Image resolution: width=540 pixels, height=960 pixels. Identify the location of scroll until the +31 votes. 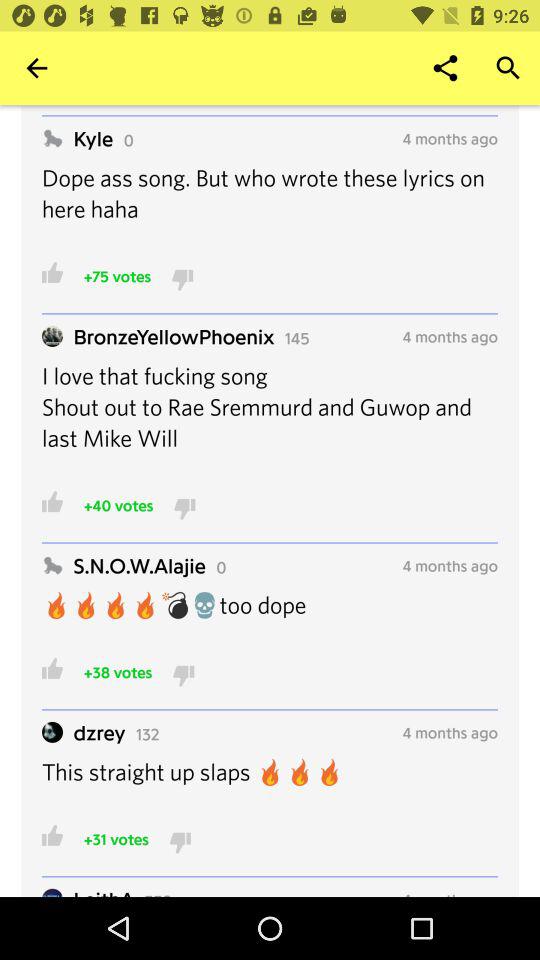
(116, 838).